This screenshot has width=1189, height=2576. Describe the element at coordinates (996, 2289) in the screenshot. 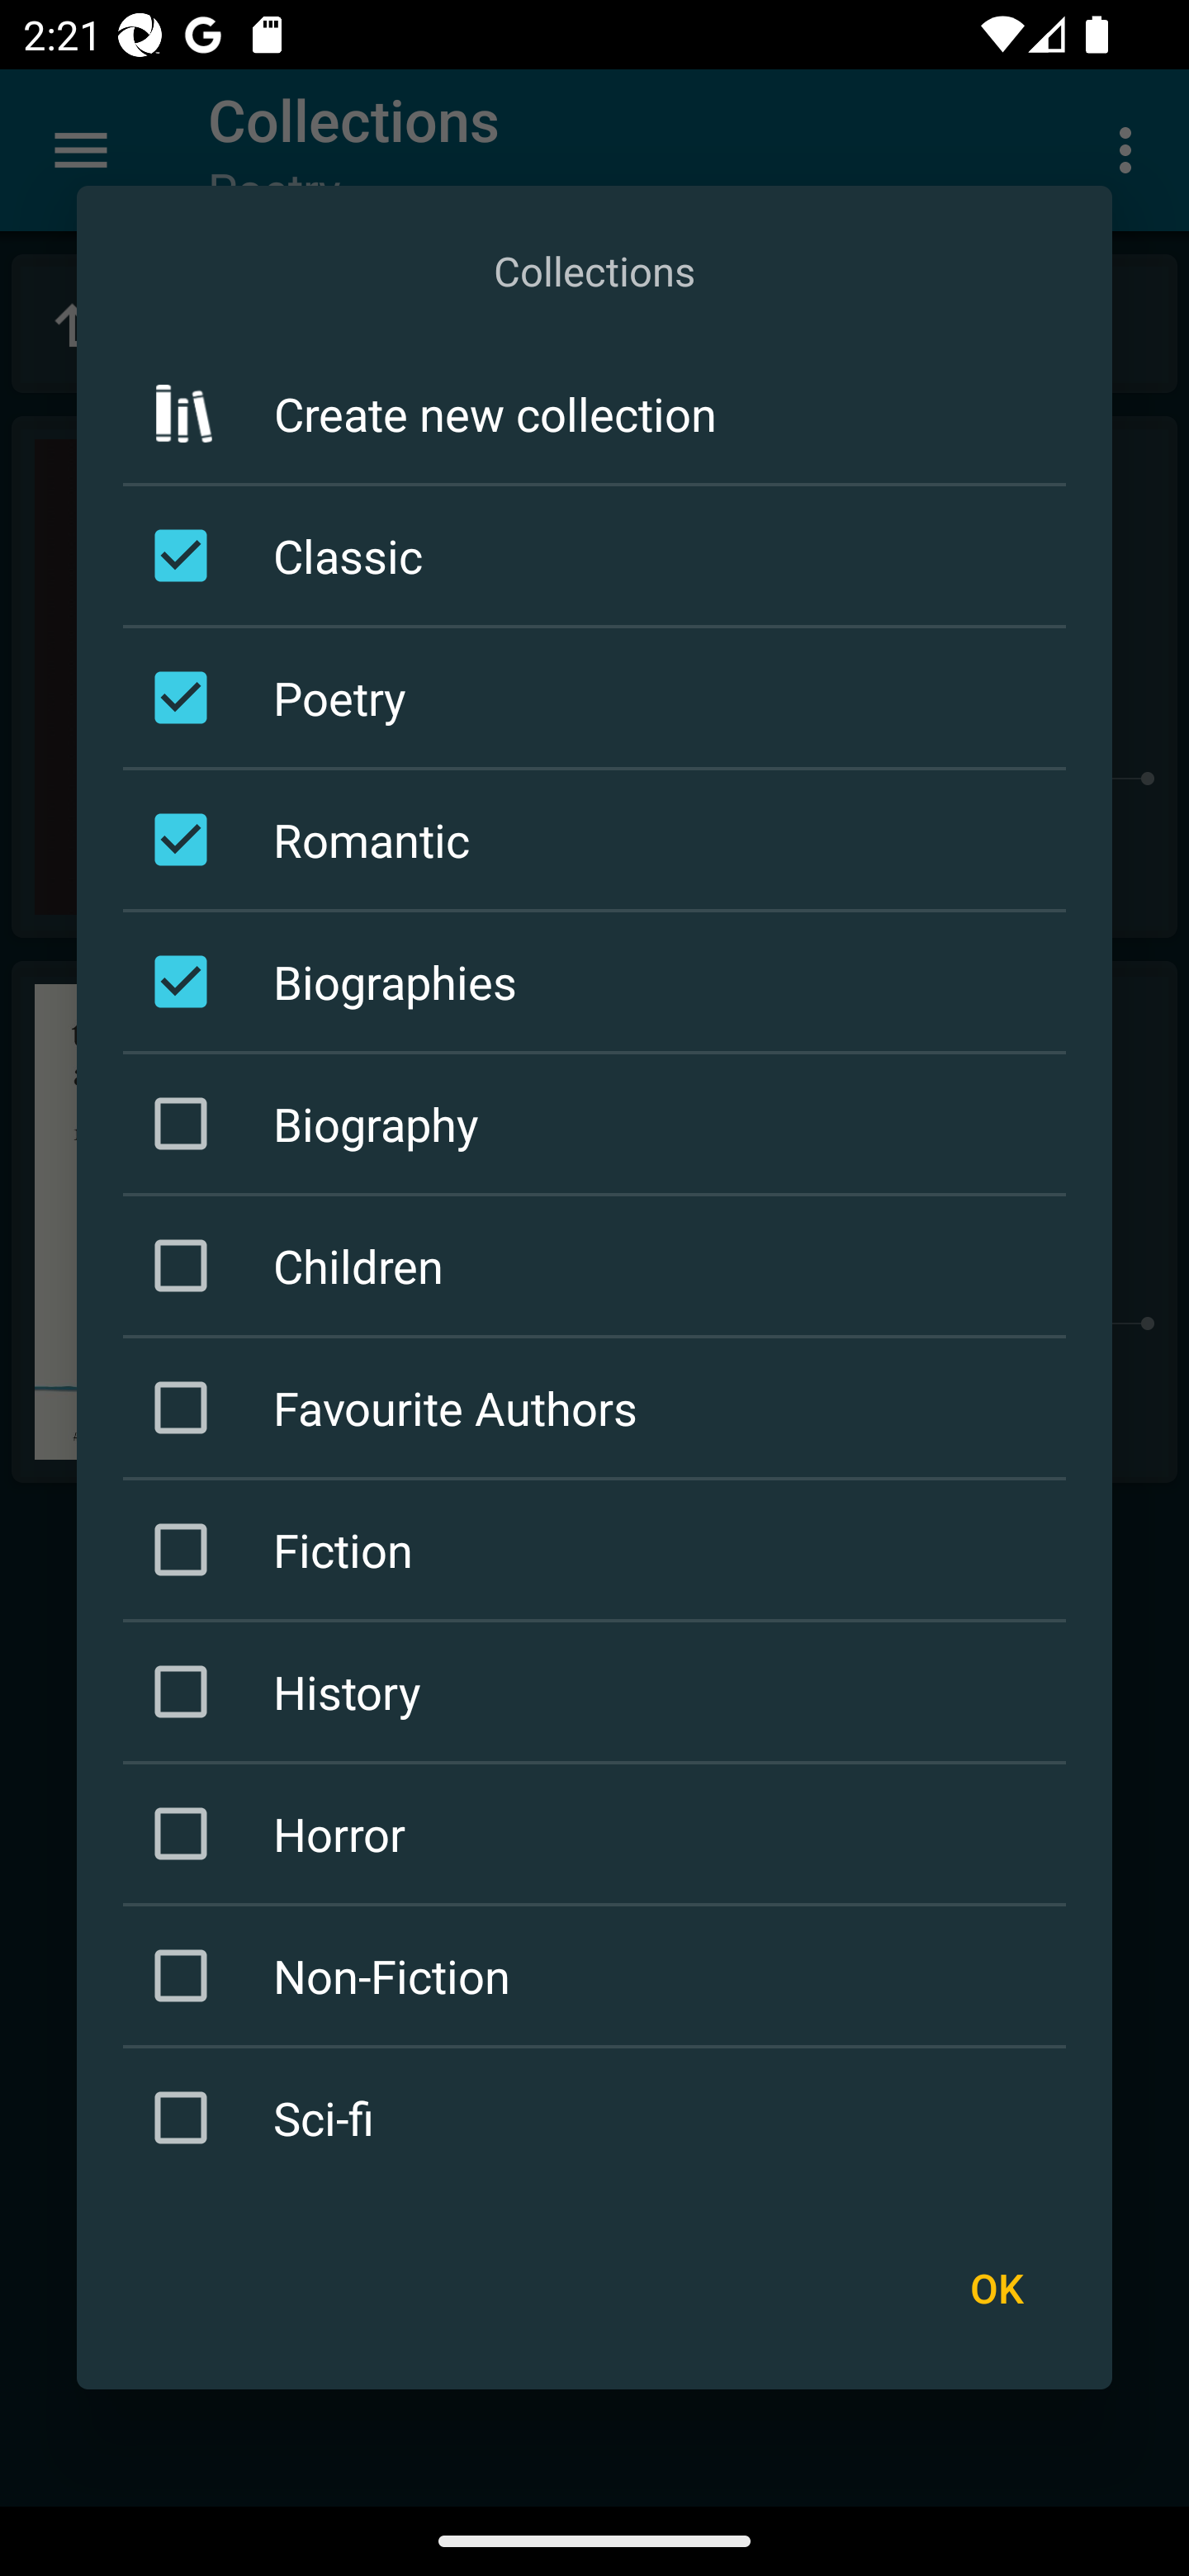

I see `OK` at that location.